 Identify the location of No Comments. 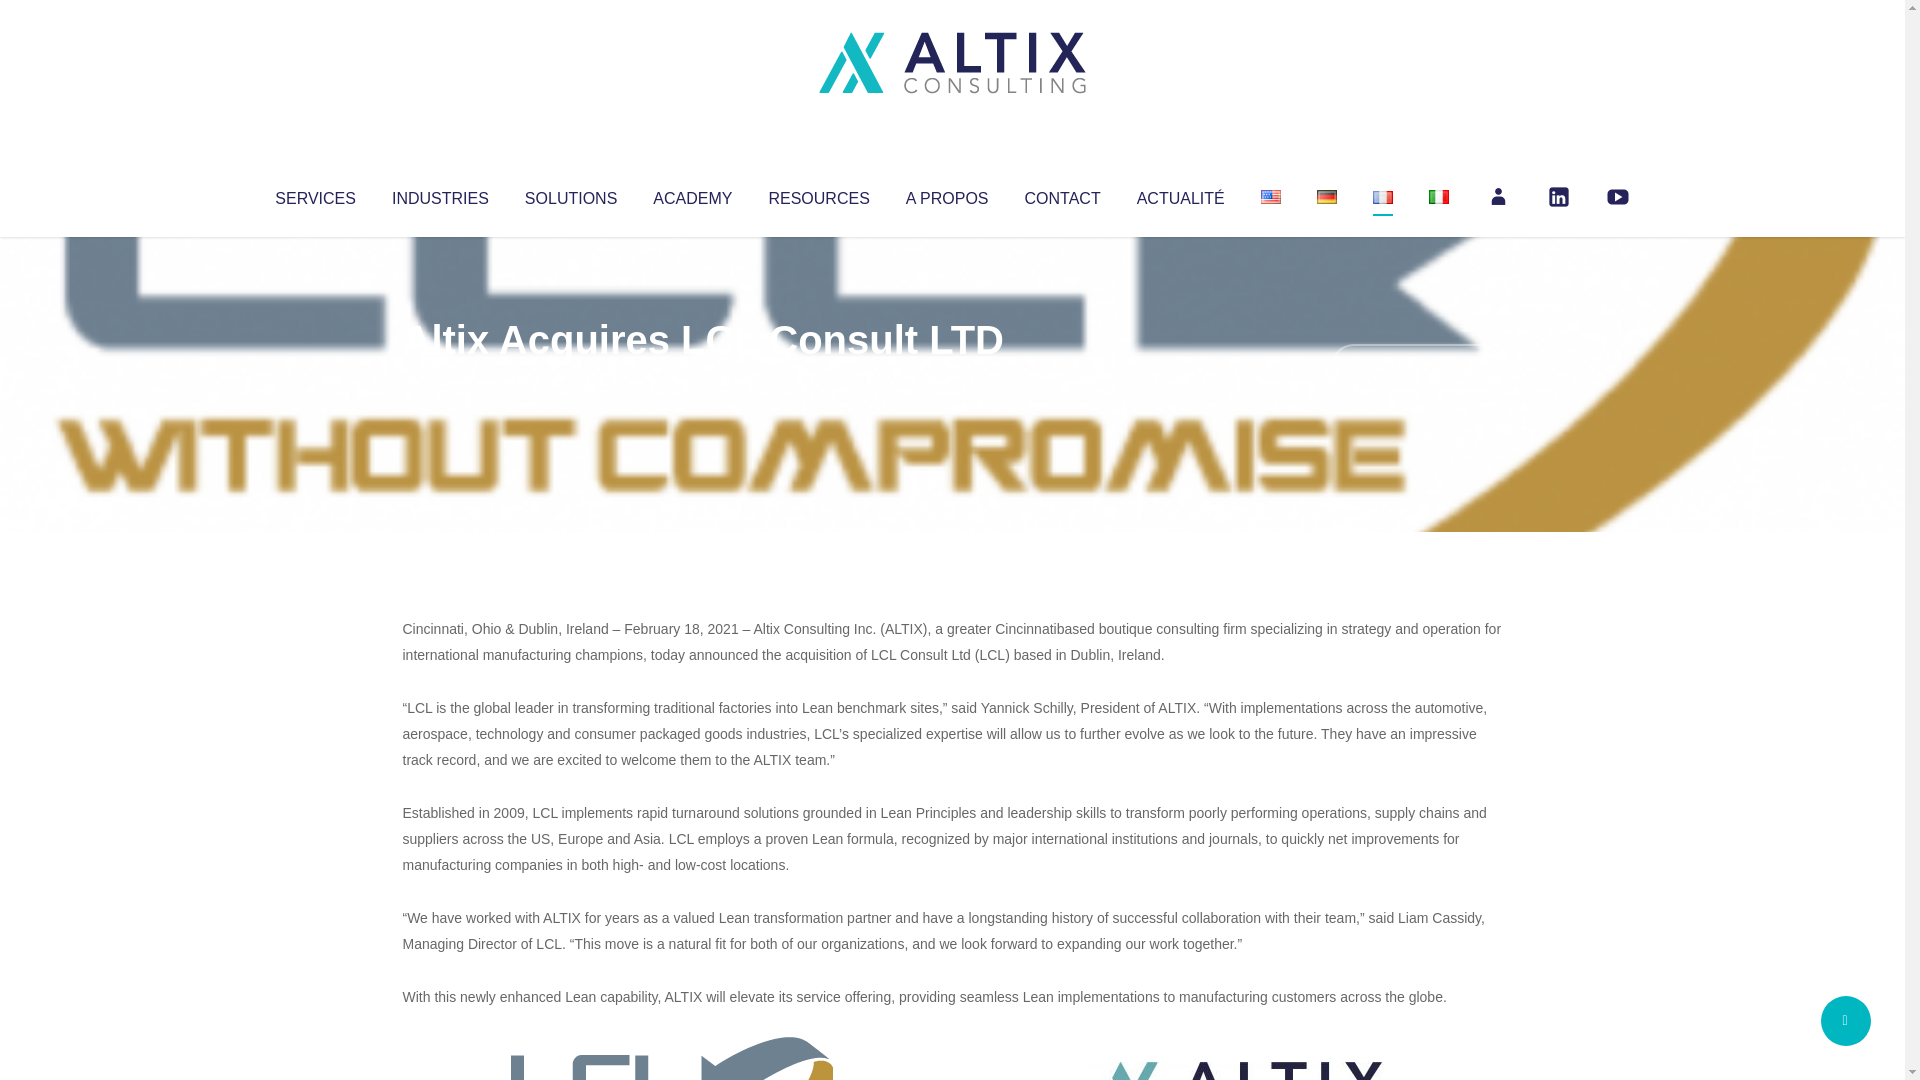
(1416, 366).